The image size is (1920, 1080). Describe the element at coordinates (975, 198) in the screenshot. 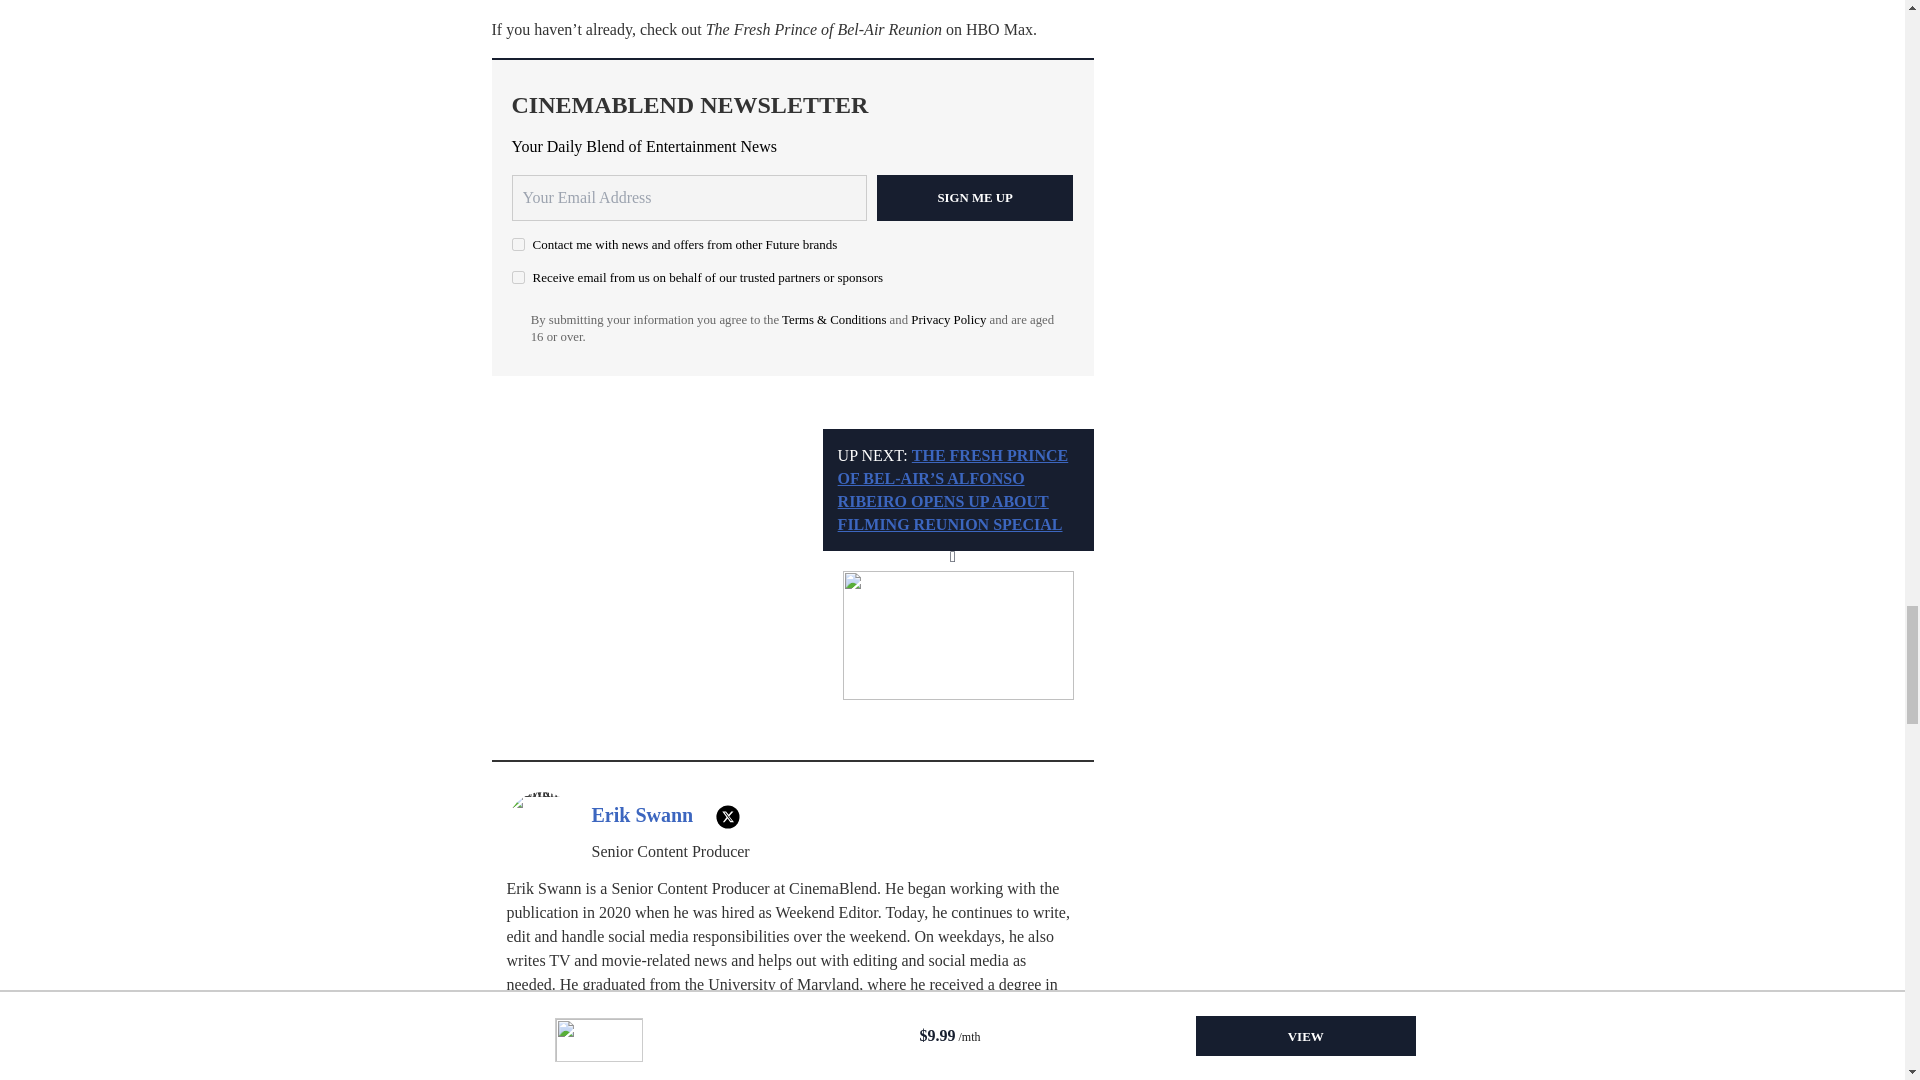

I see `Sign me up` at that location.